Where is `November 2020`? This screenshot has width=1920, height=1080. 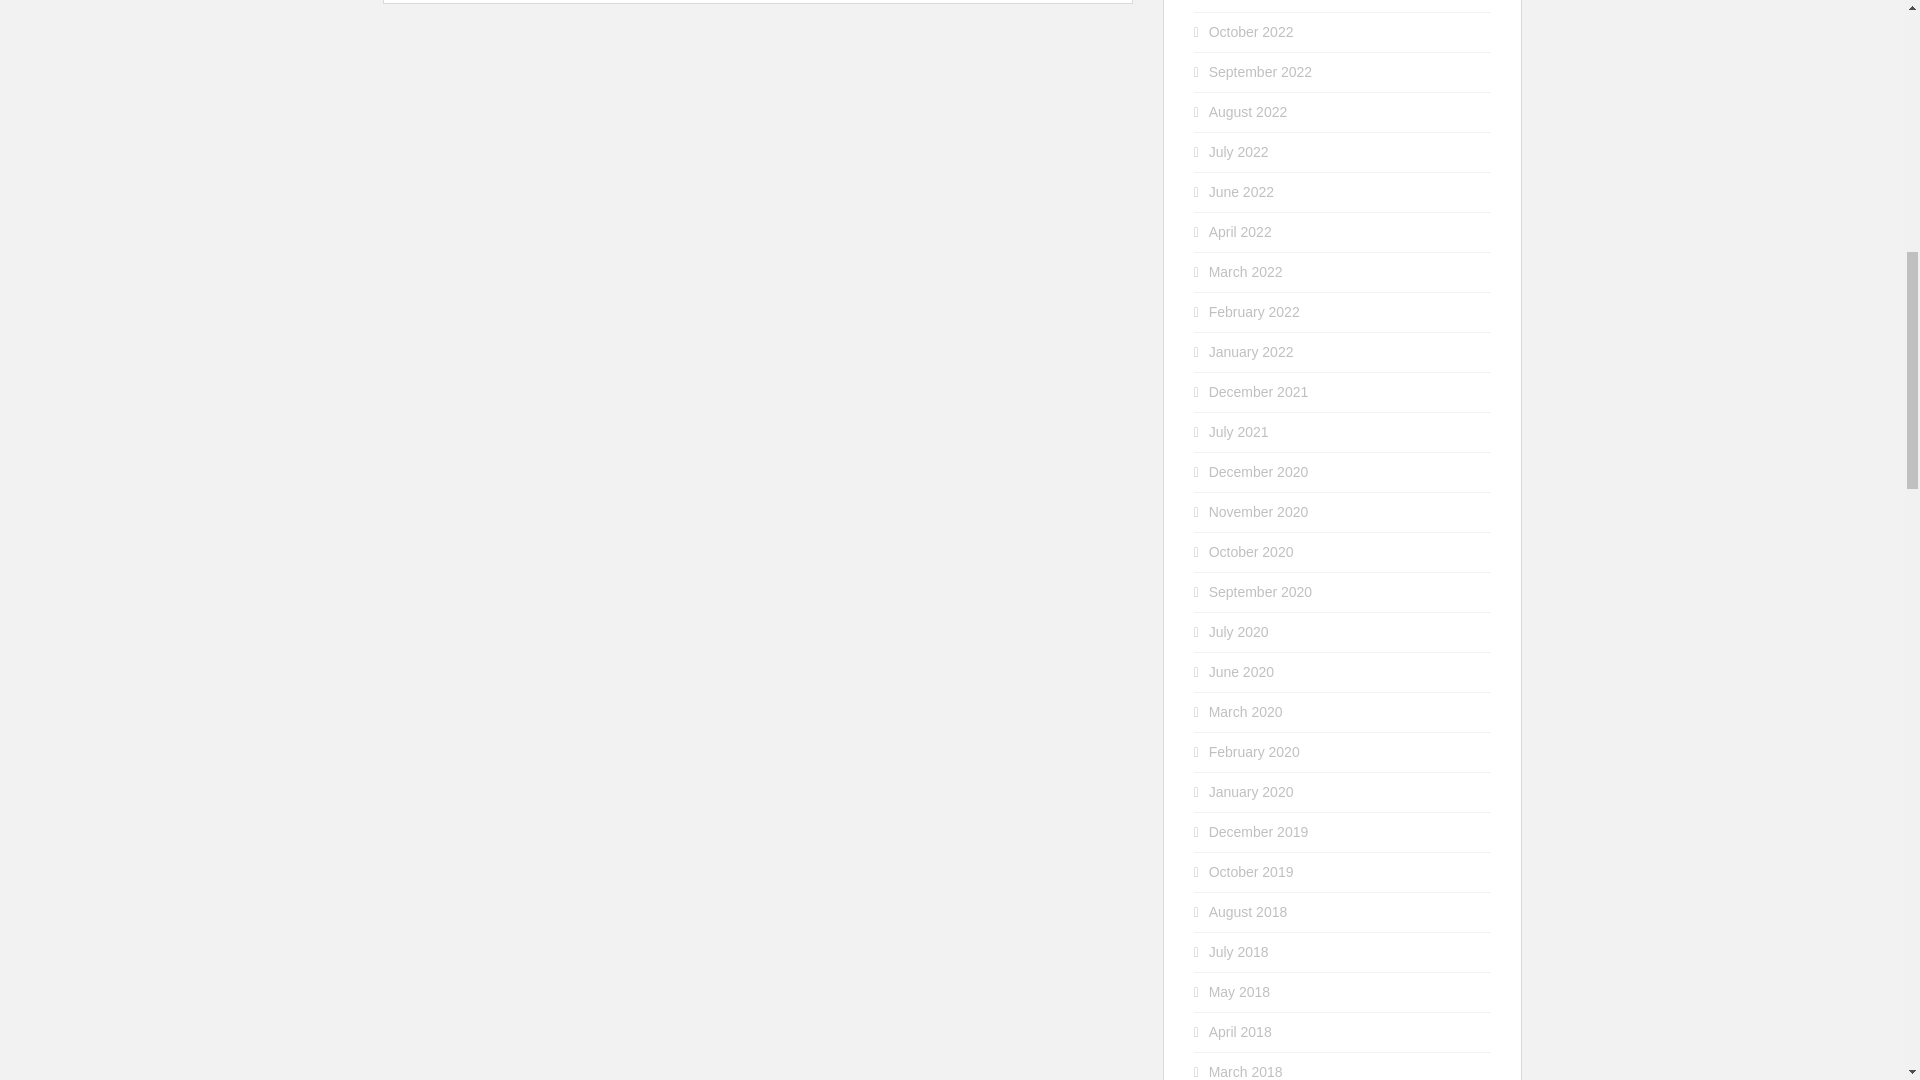
November 2020 is located at coordinates (1259, 512).